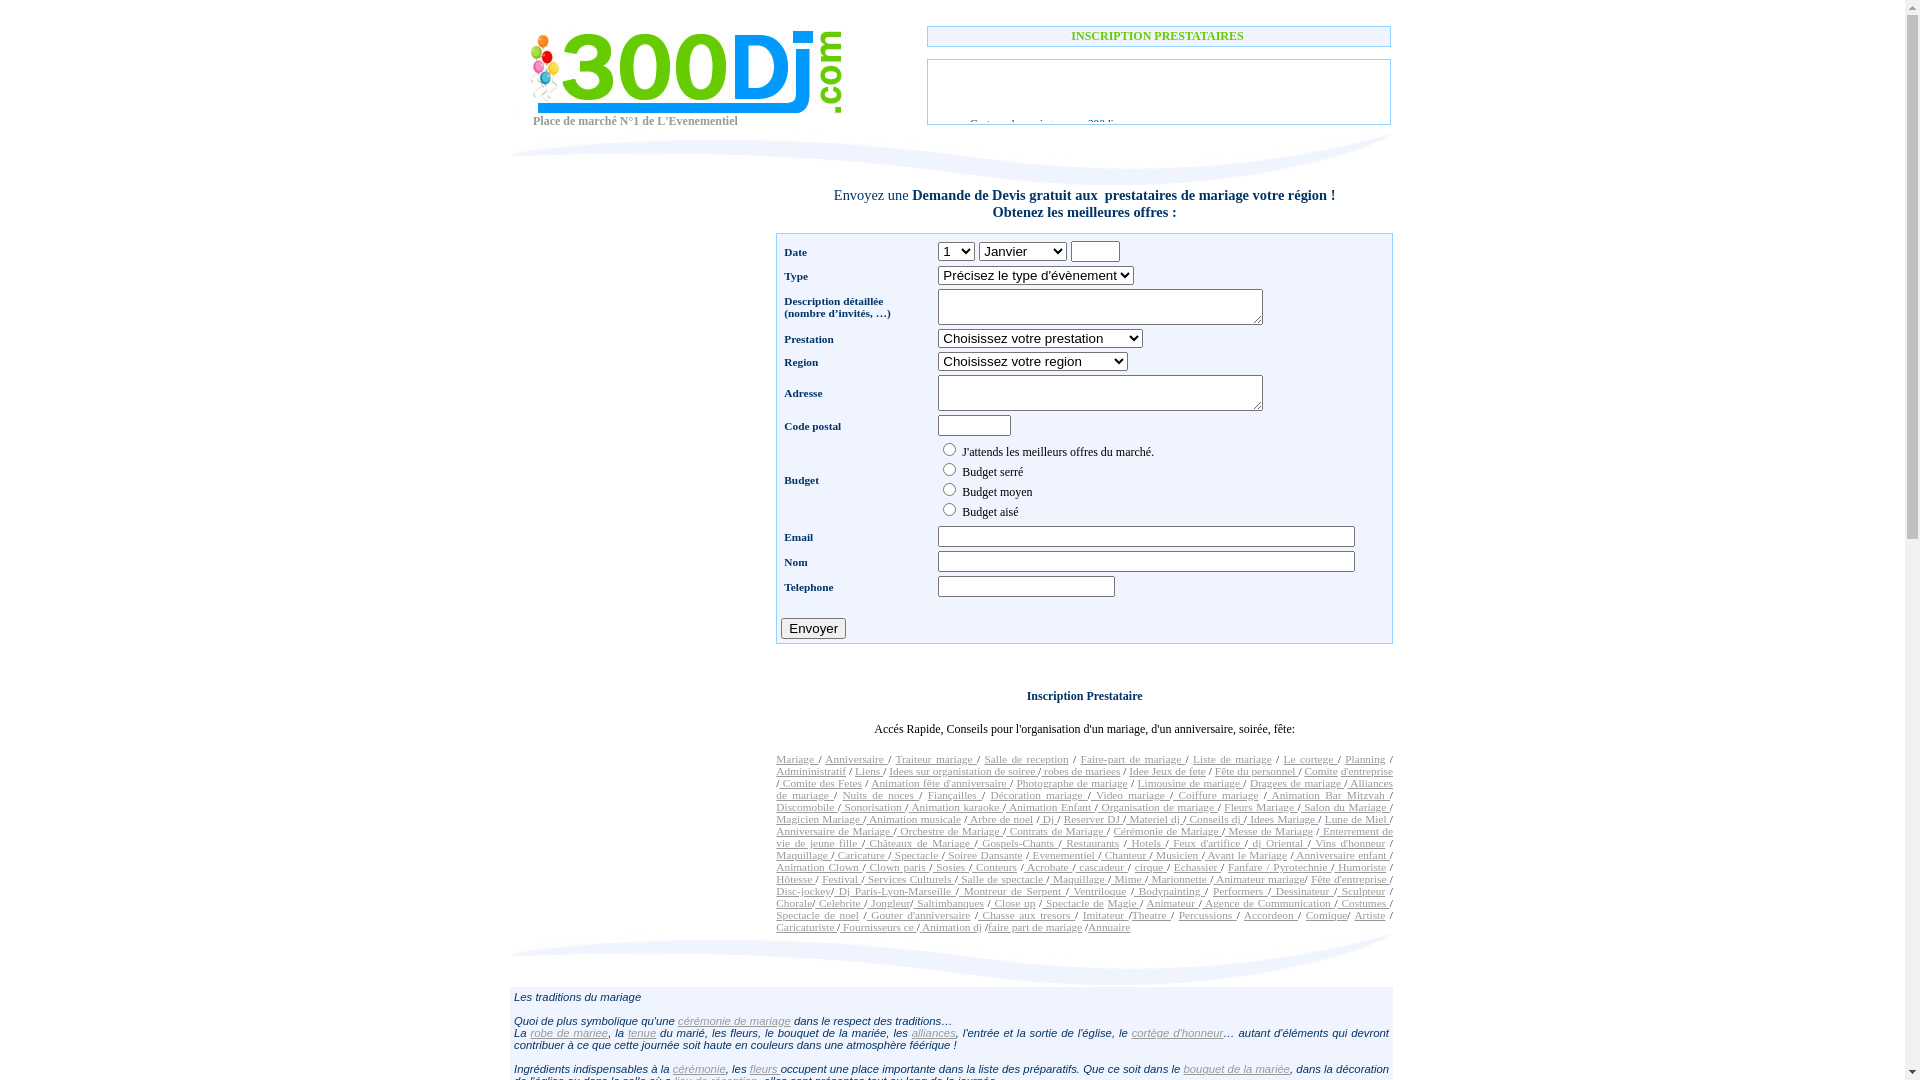 The width and height of the screenshot is (1920, 1080). What do you see at coordinates (1002, 879) in the screenshot?
I see `Salle de spectacle` at bounding box center [1002, 879].